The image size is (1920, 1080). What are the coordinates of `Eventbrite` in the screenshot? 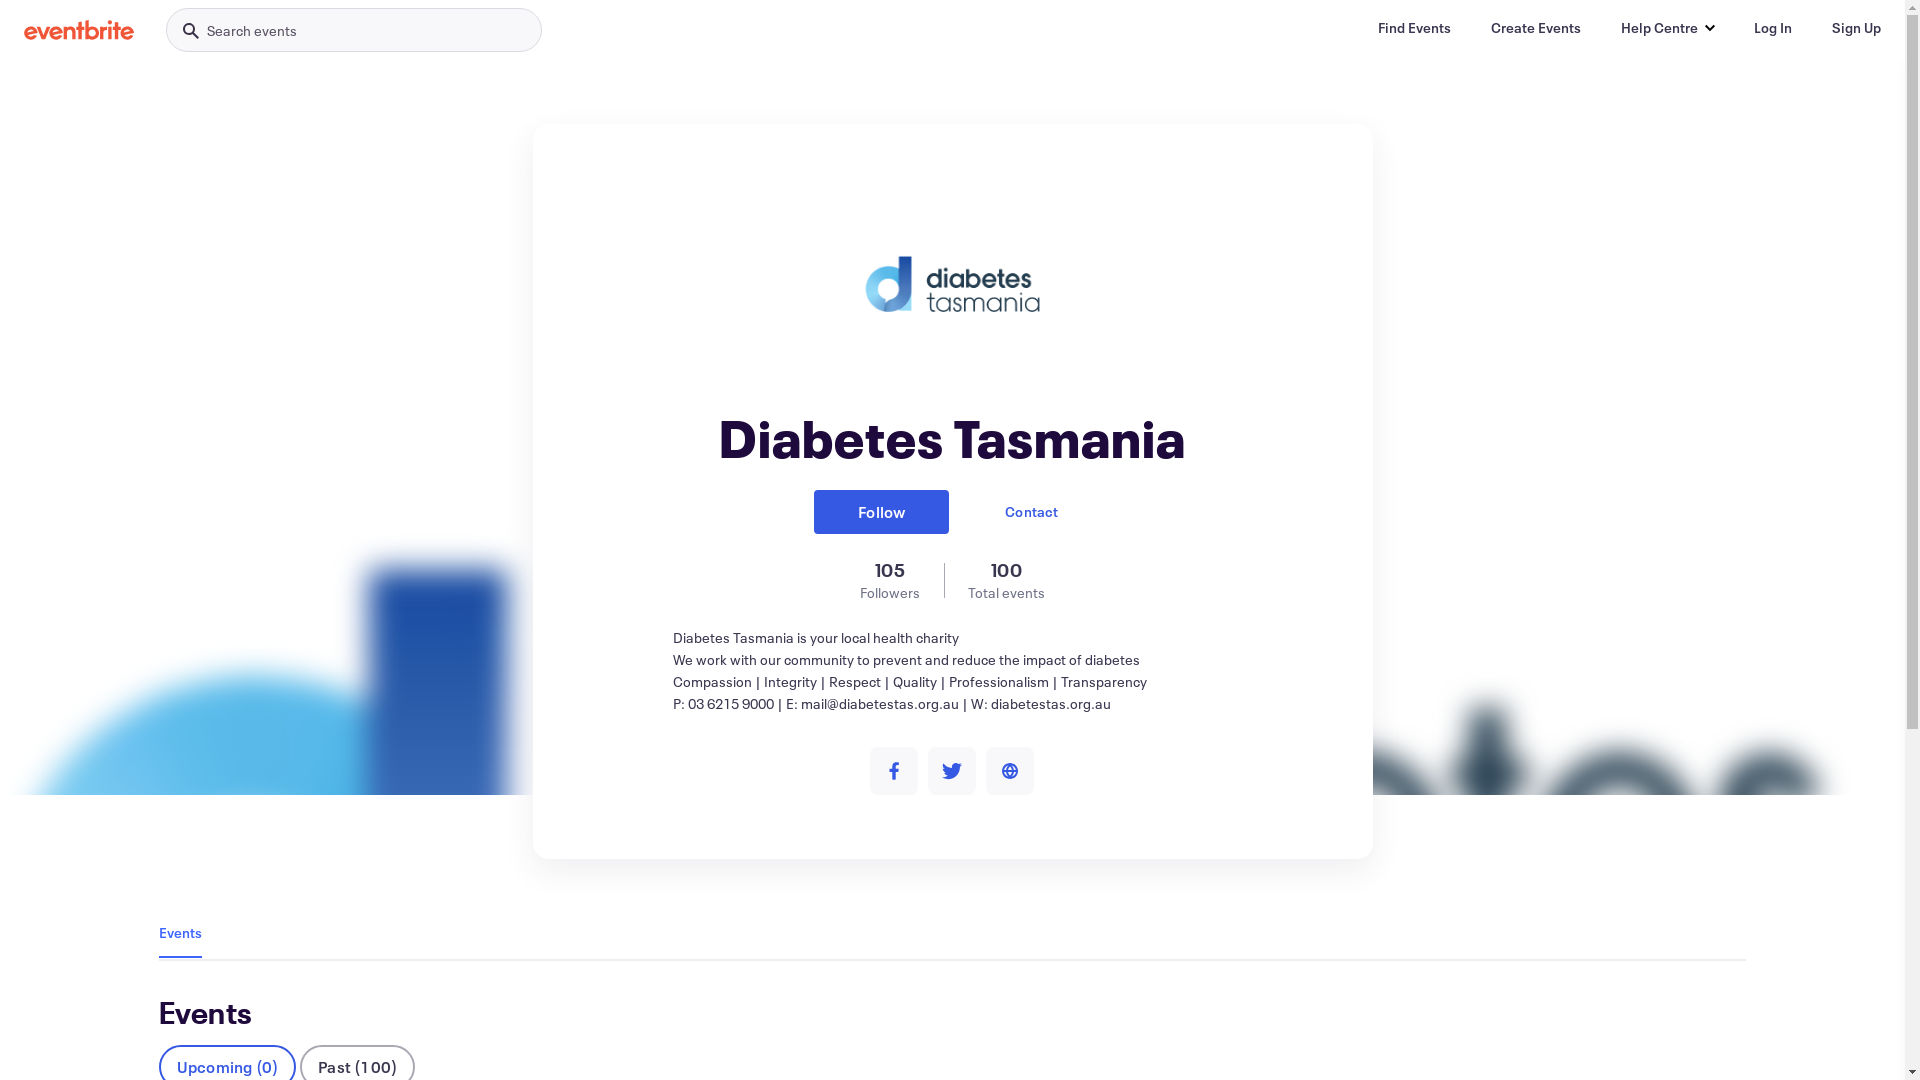 It's located at (79, 30).